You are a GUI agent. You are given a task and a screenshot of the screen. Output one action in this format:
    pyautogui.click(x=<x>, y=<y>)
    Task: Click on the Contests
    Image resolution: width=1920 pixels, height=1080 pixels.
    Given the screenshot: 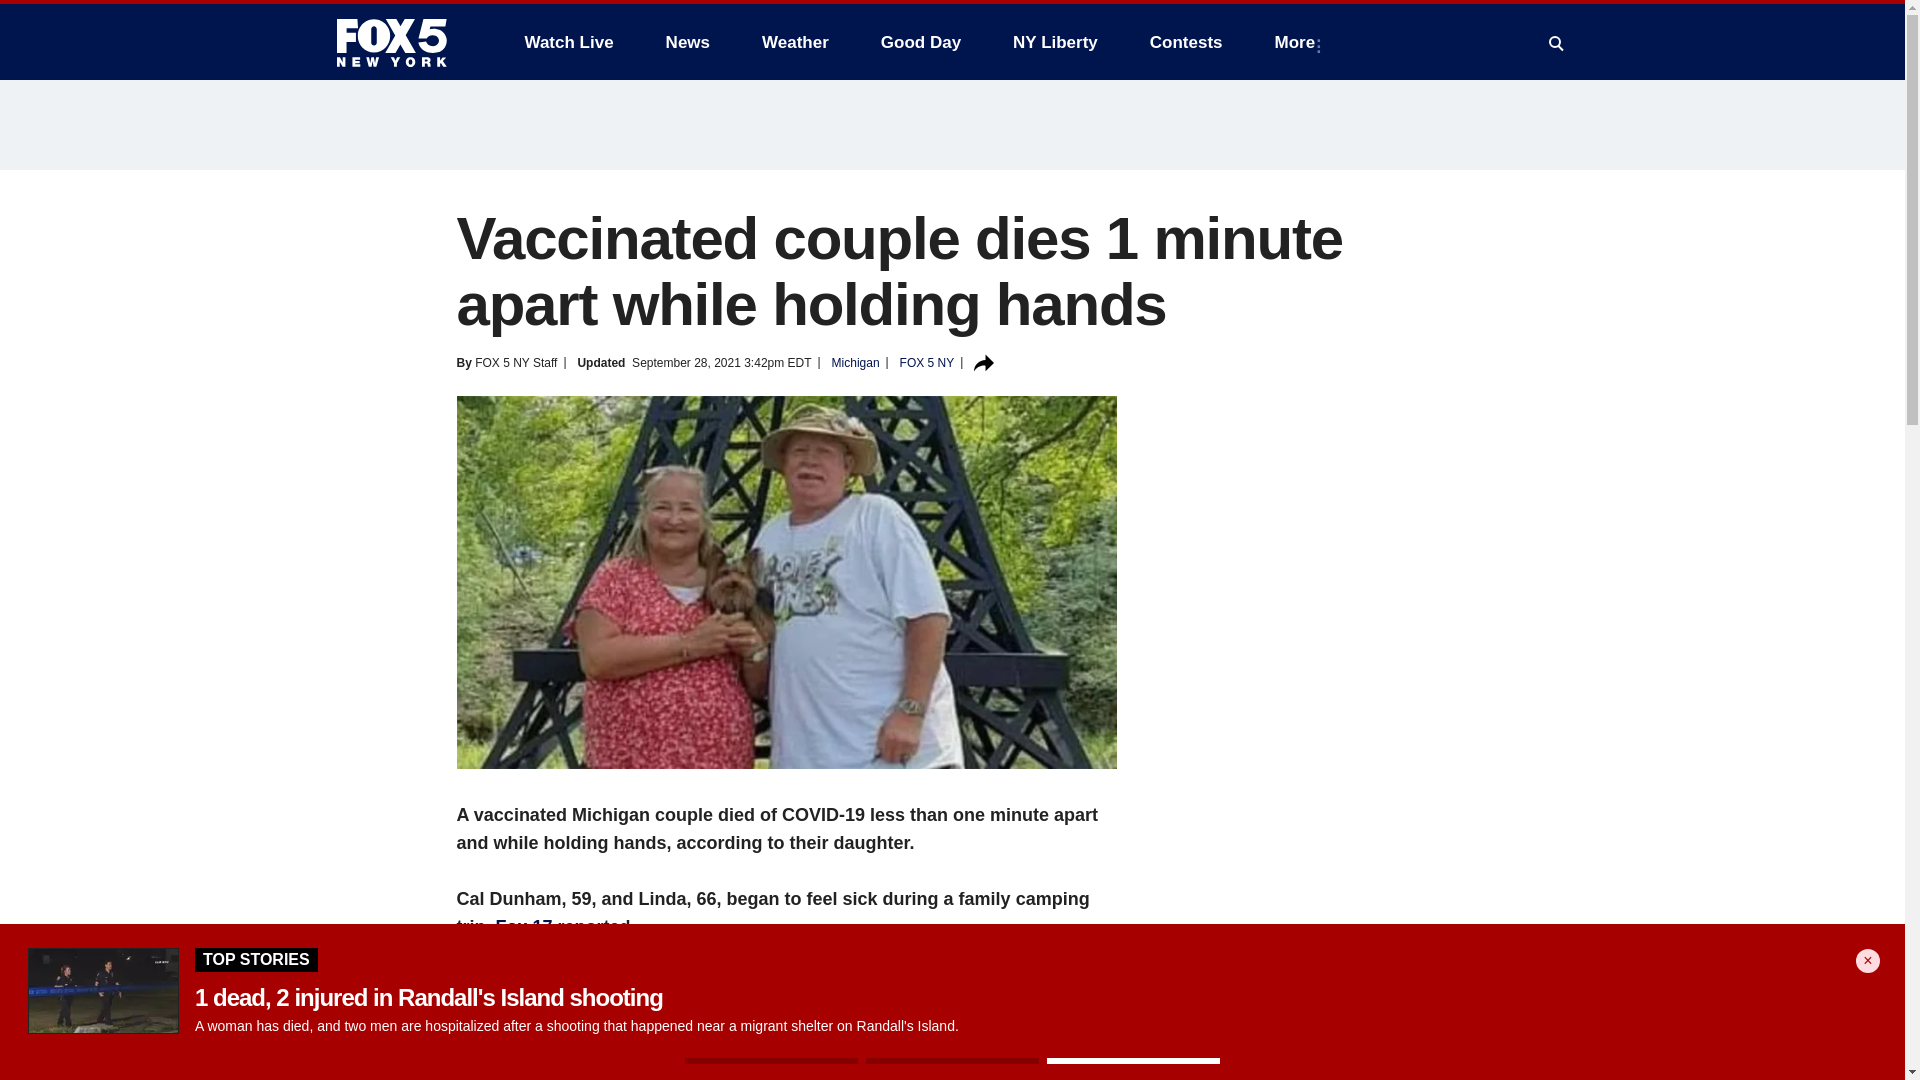 What is the action you would take?
    pyautogui.click(x=1186, y=42)
    